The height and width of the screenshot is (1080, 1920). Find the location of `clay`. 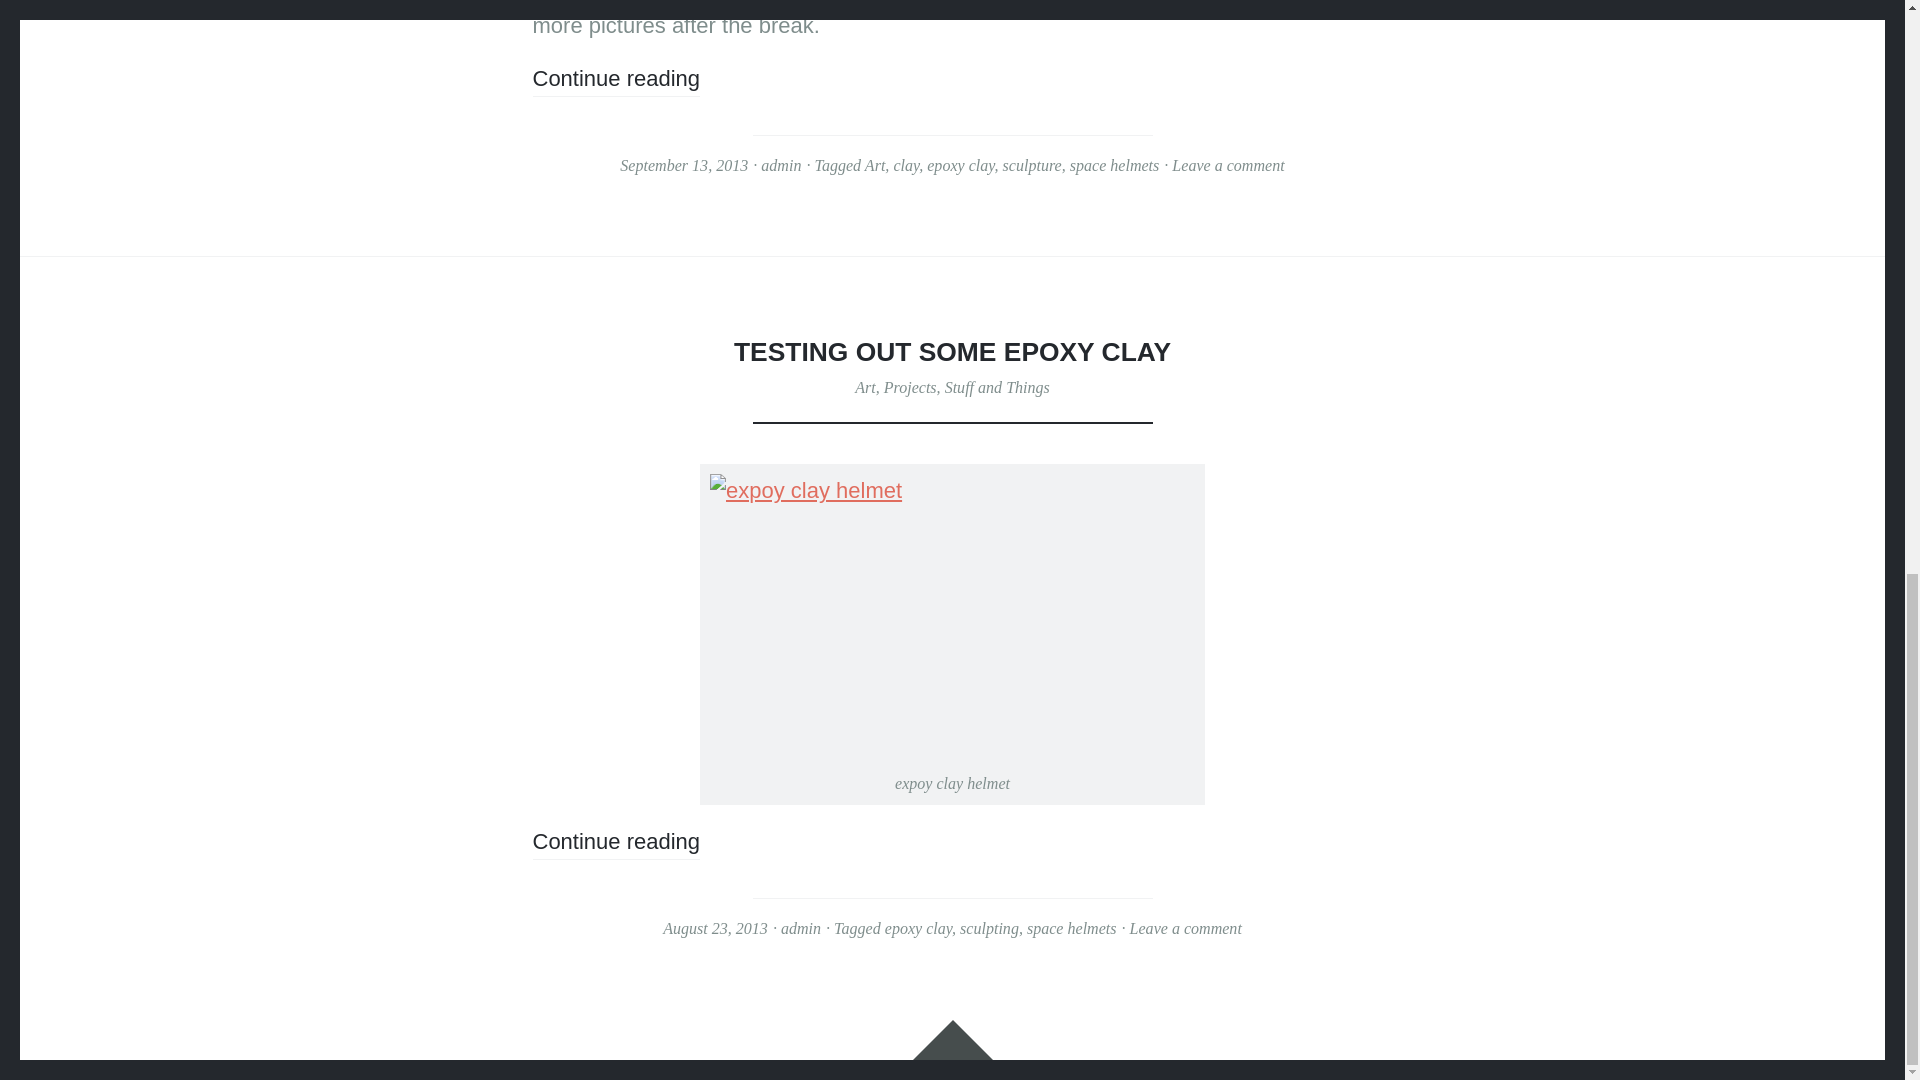

clay is located at coordinates (906, 164).